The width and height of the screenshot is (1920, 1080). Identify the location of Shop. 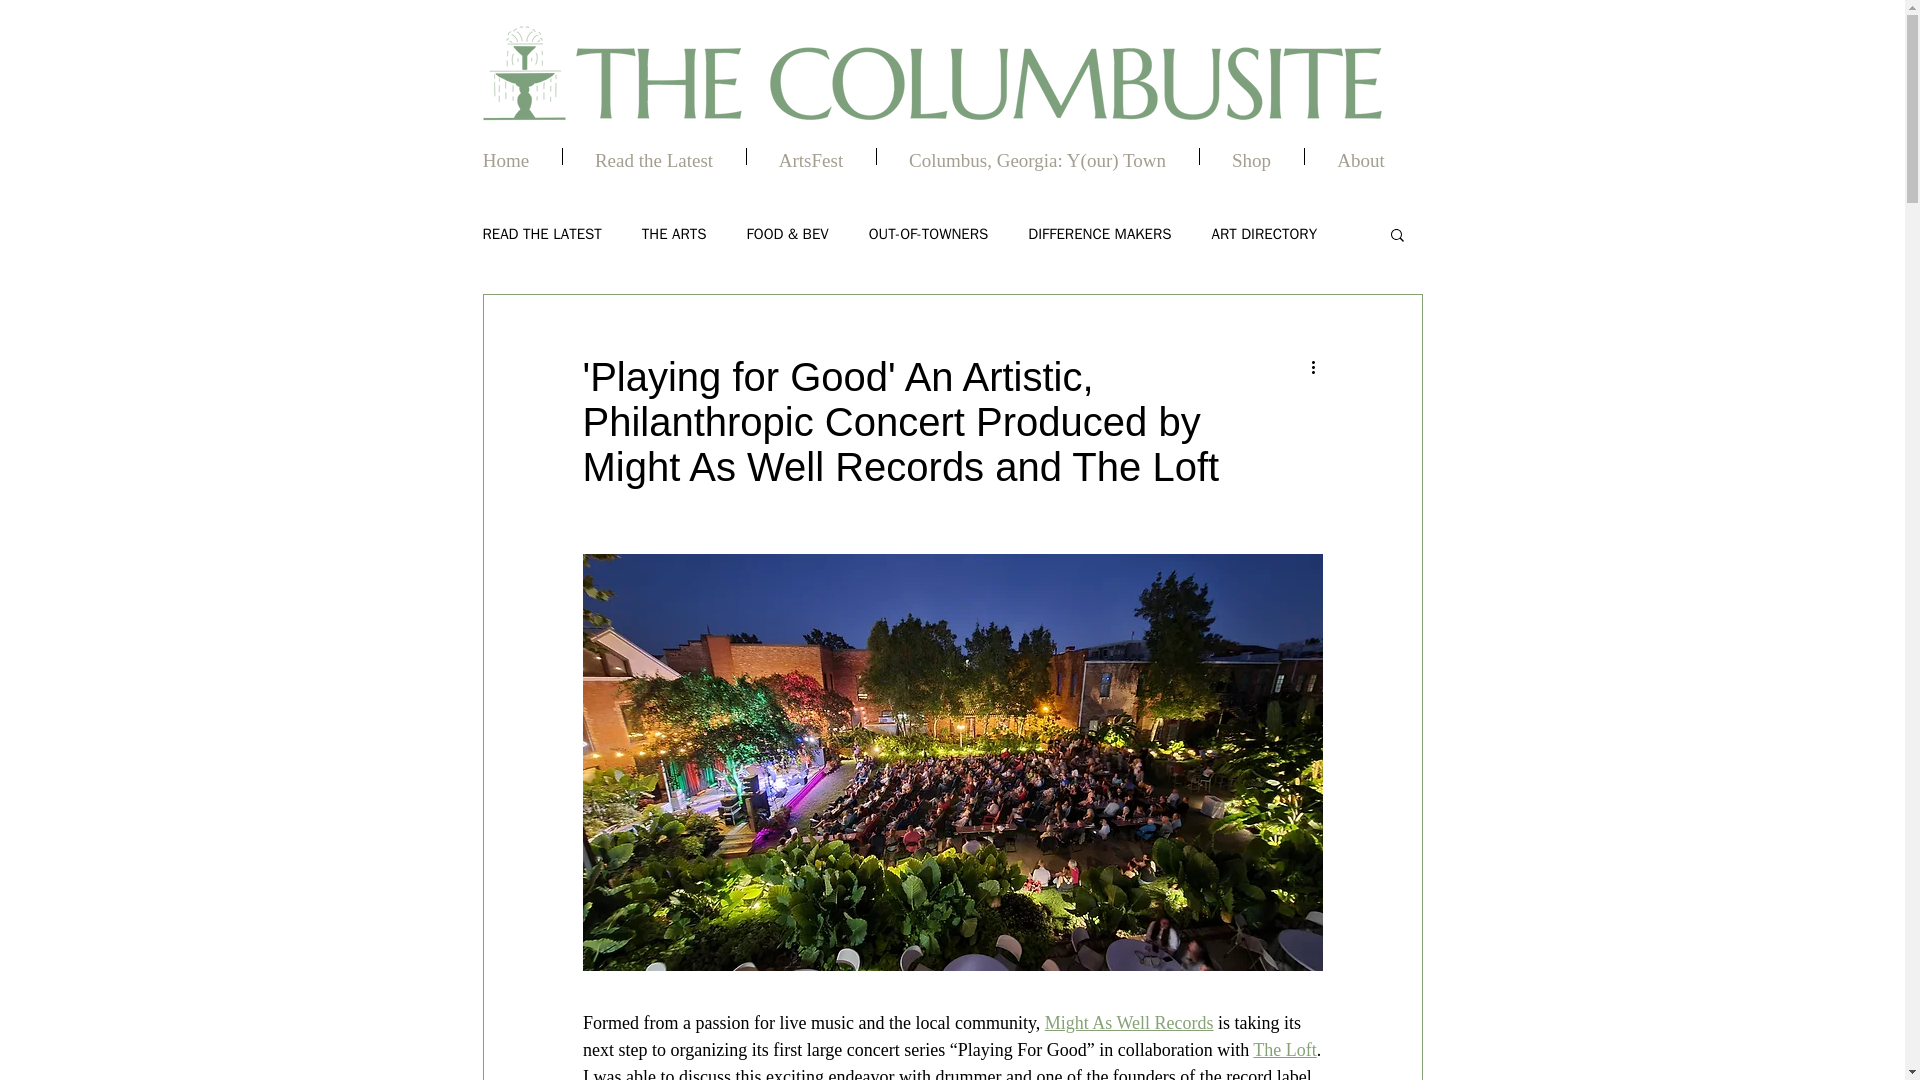
(1252, 156).